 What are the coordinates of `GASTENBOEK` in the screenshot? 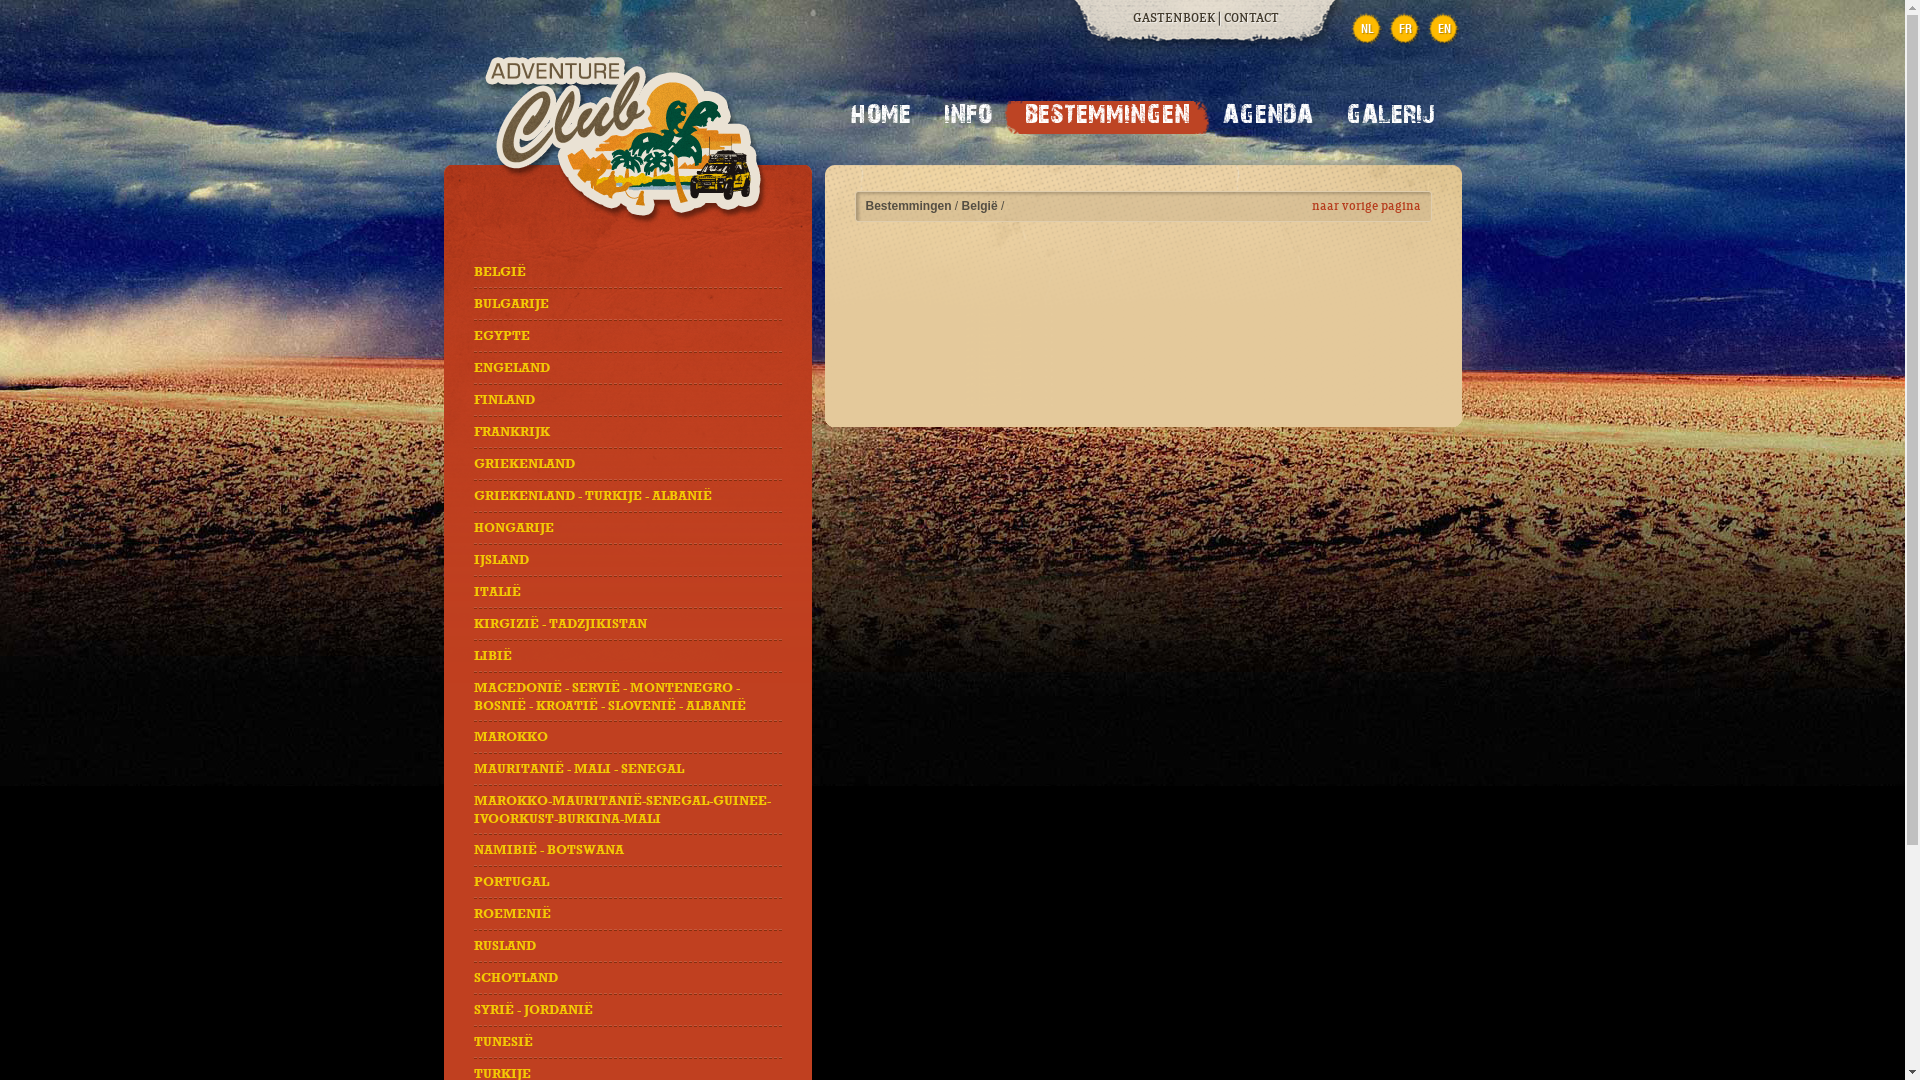 It's located at (1174, 18).